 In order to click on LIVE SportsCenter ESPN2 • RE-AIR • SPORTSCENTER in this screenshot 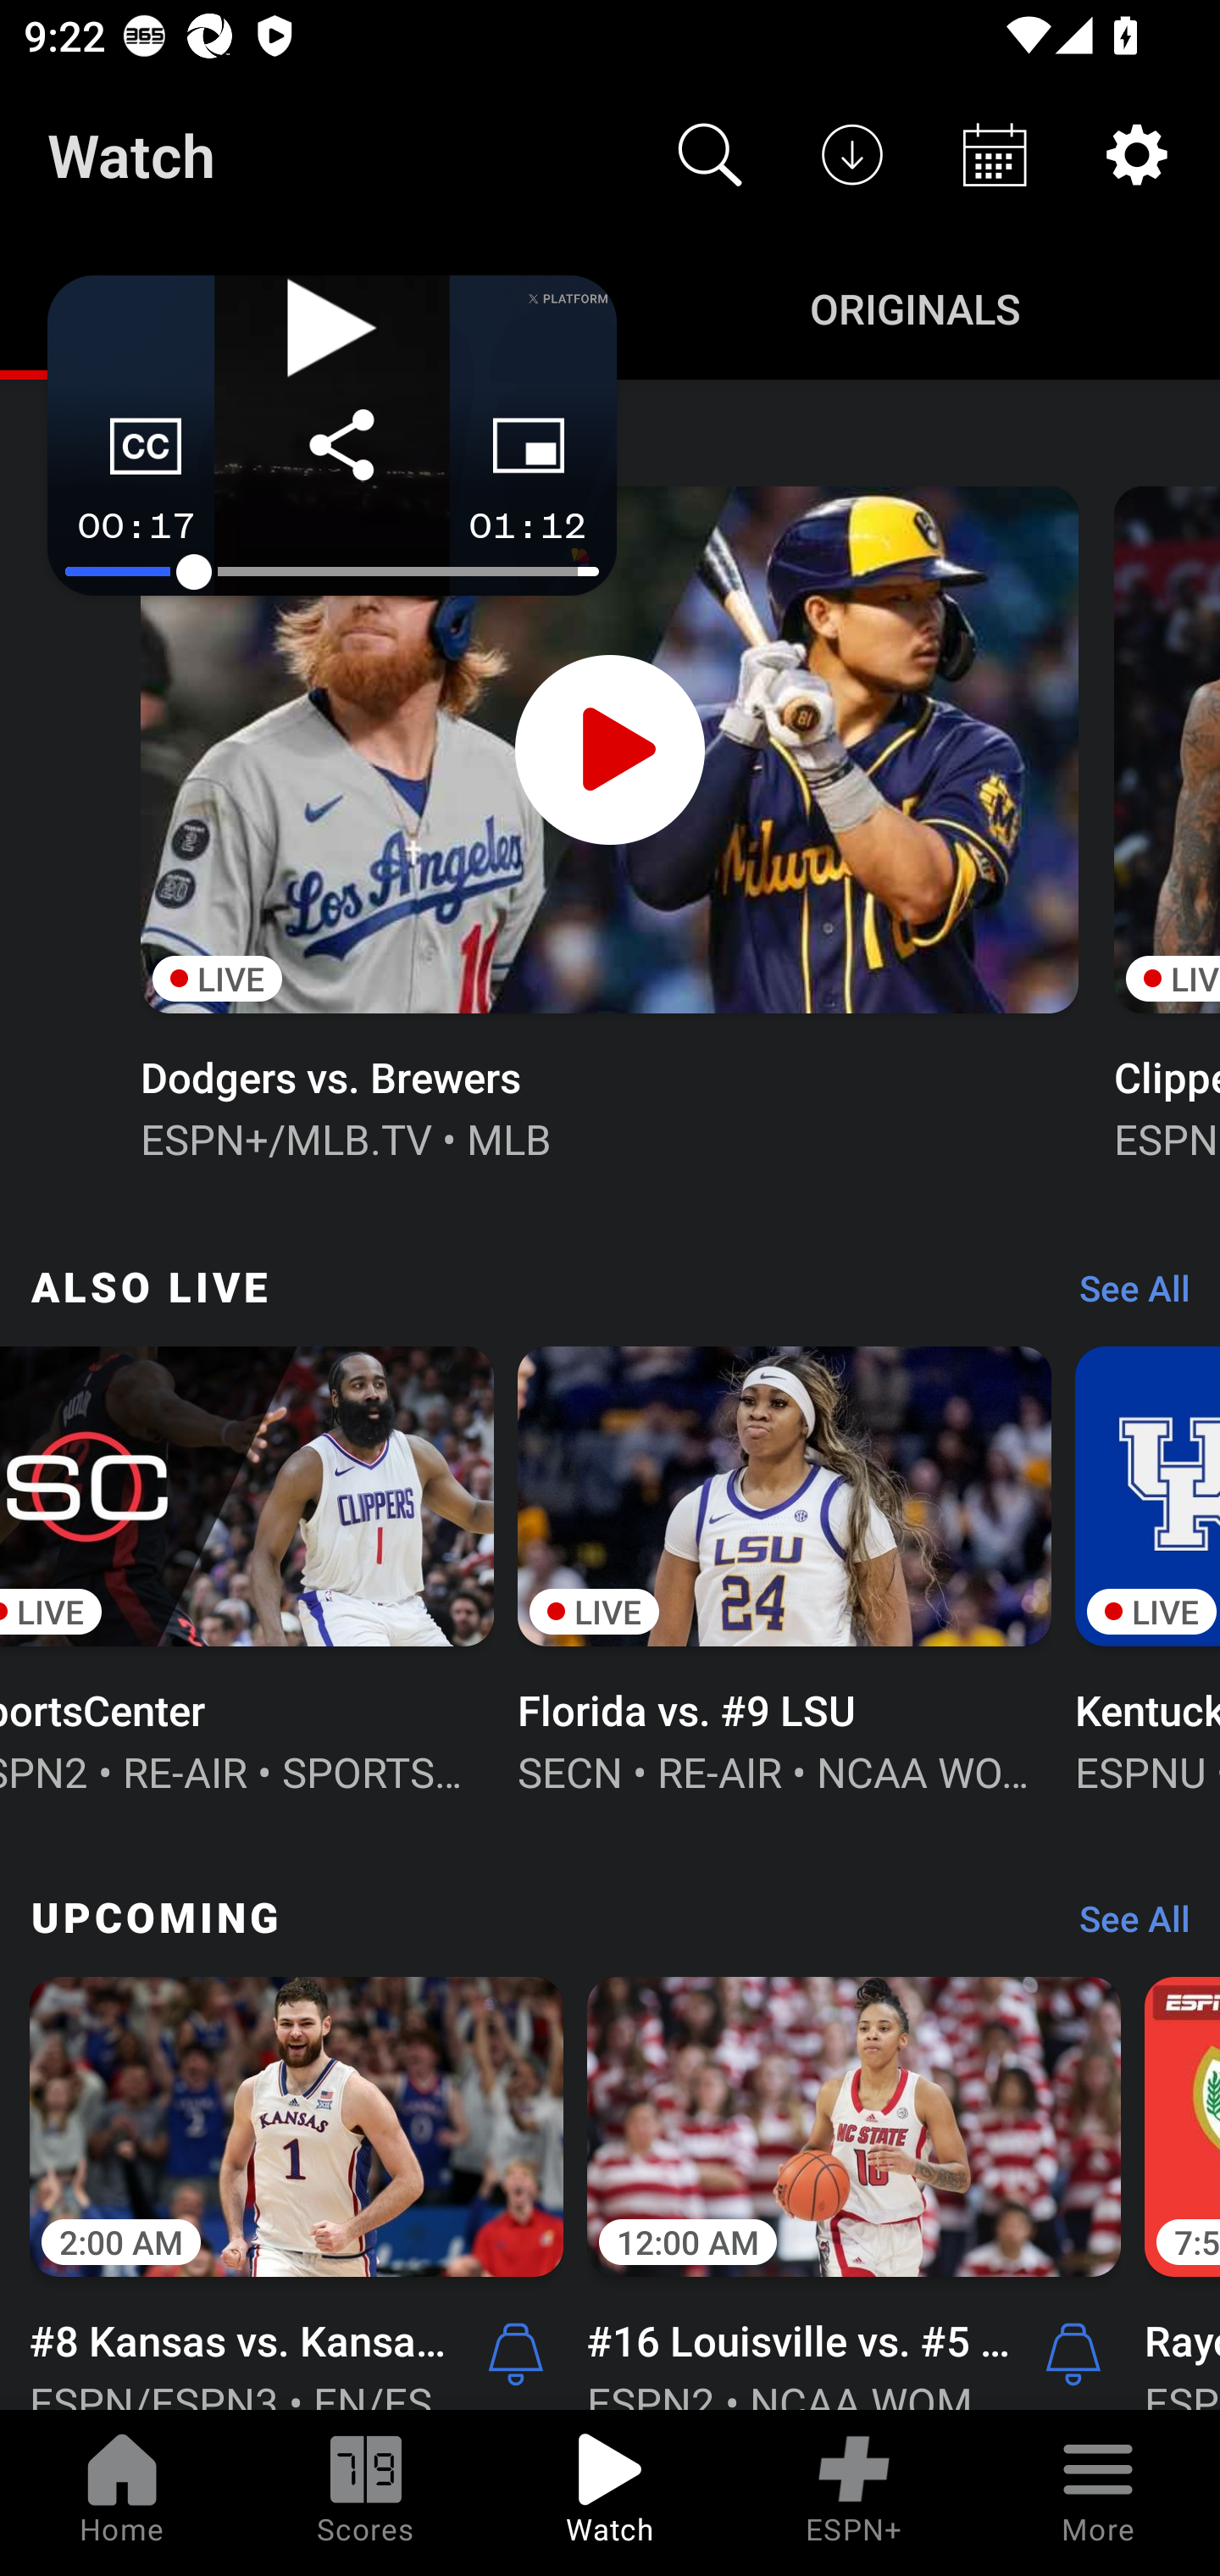, I will do `click(247, 1567)`.